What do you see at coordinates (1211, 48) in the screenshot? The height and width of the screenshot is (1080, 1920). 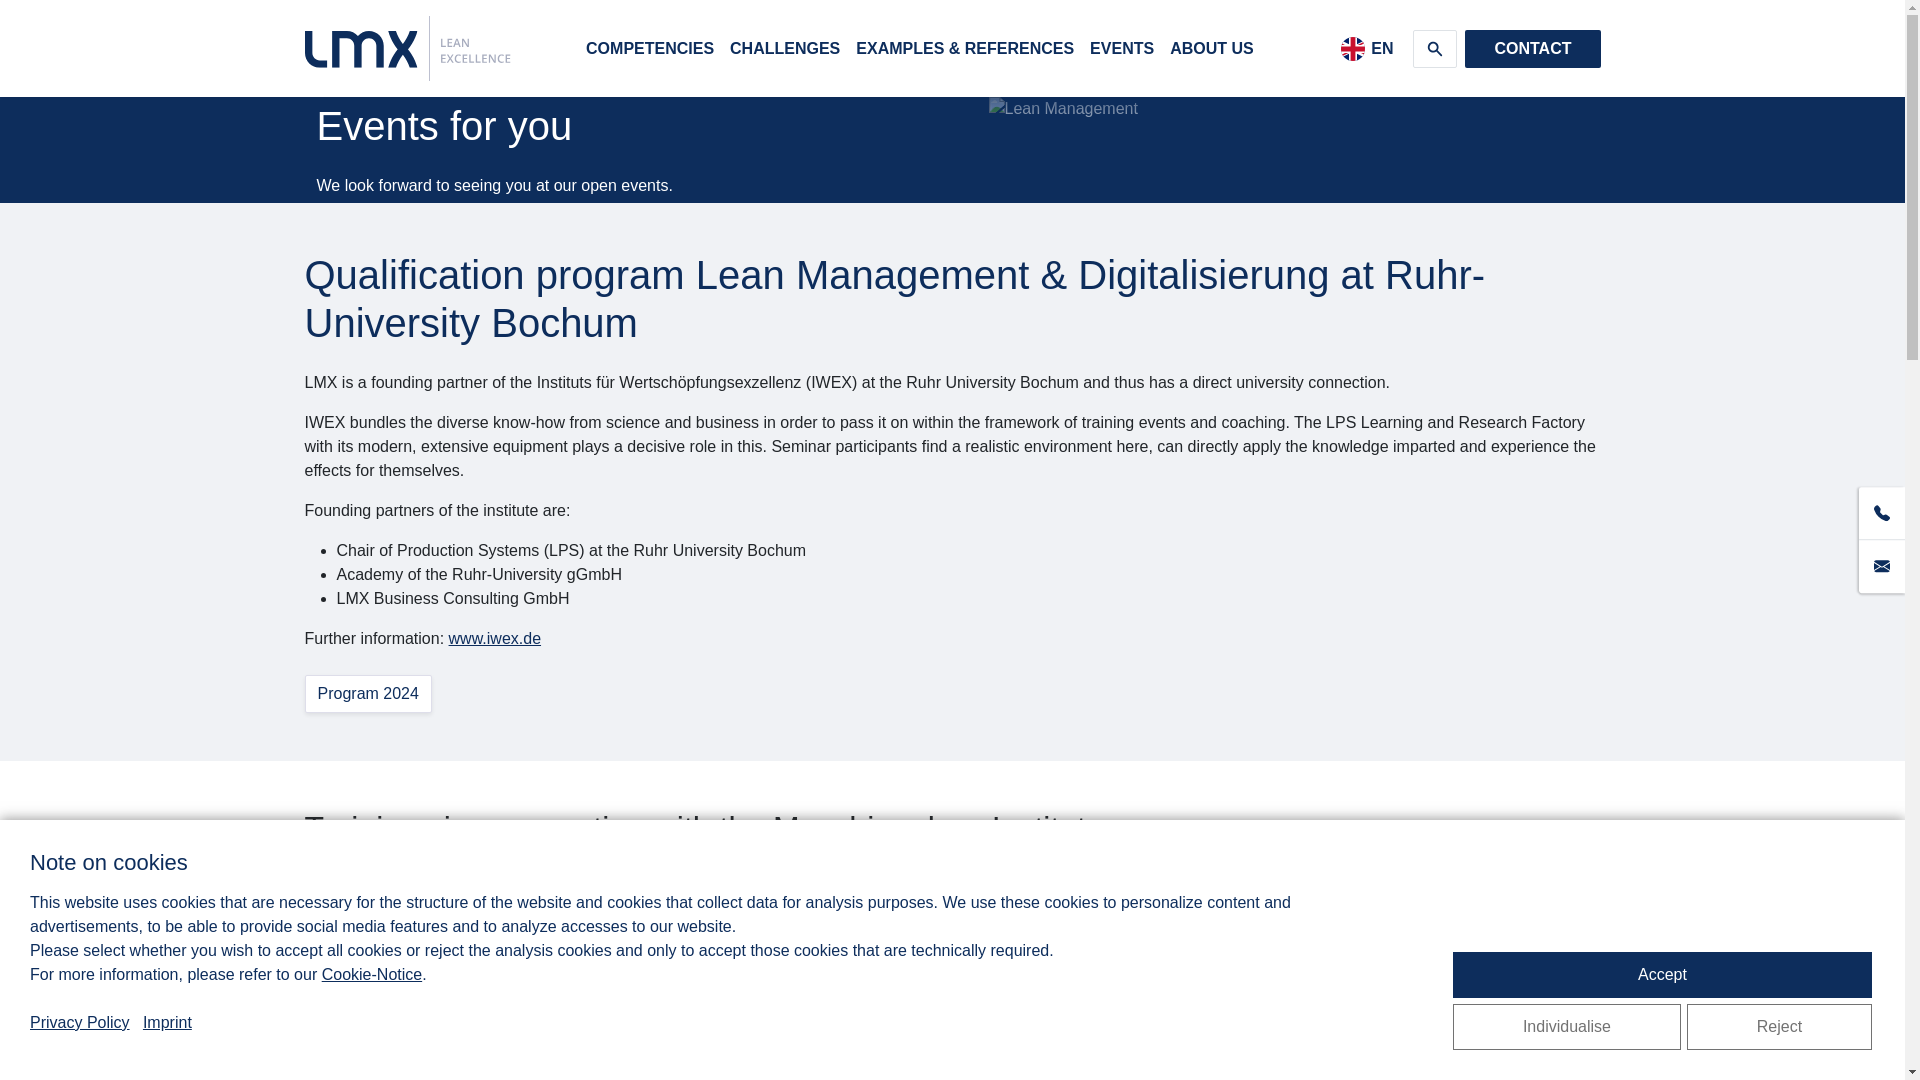 I see `About us` at bounding box center [1211, 48].